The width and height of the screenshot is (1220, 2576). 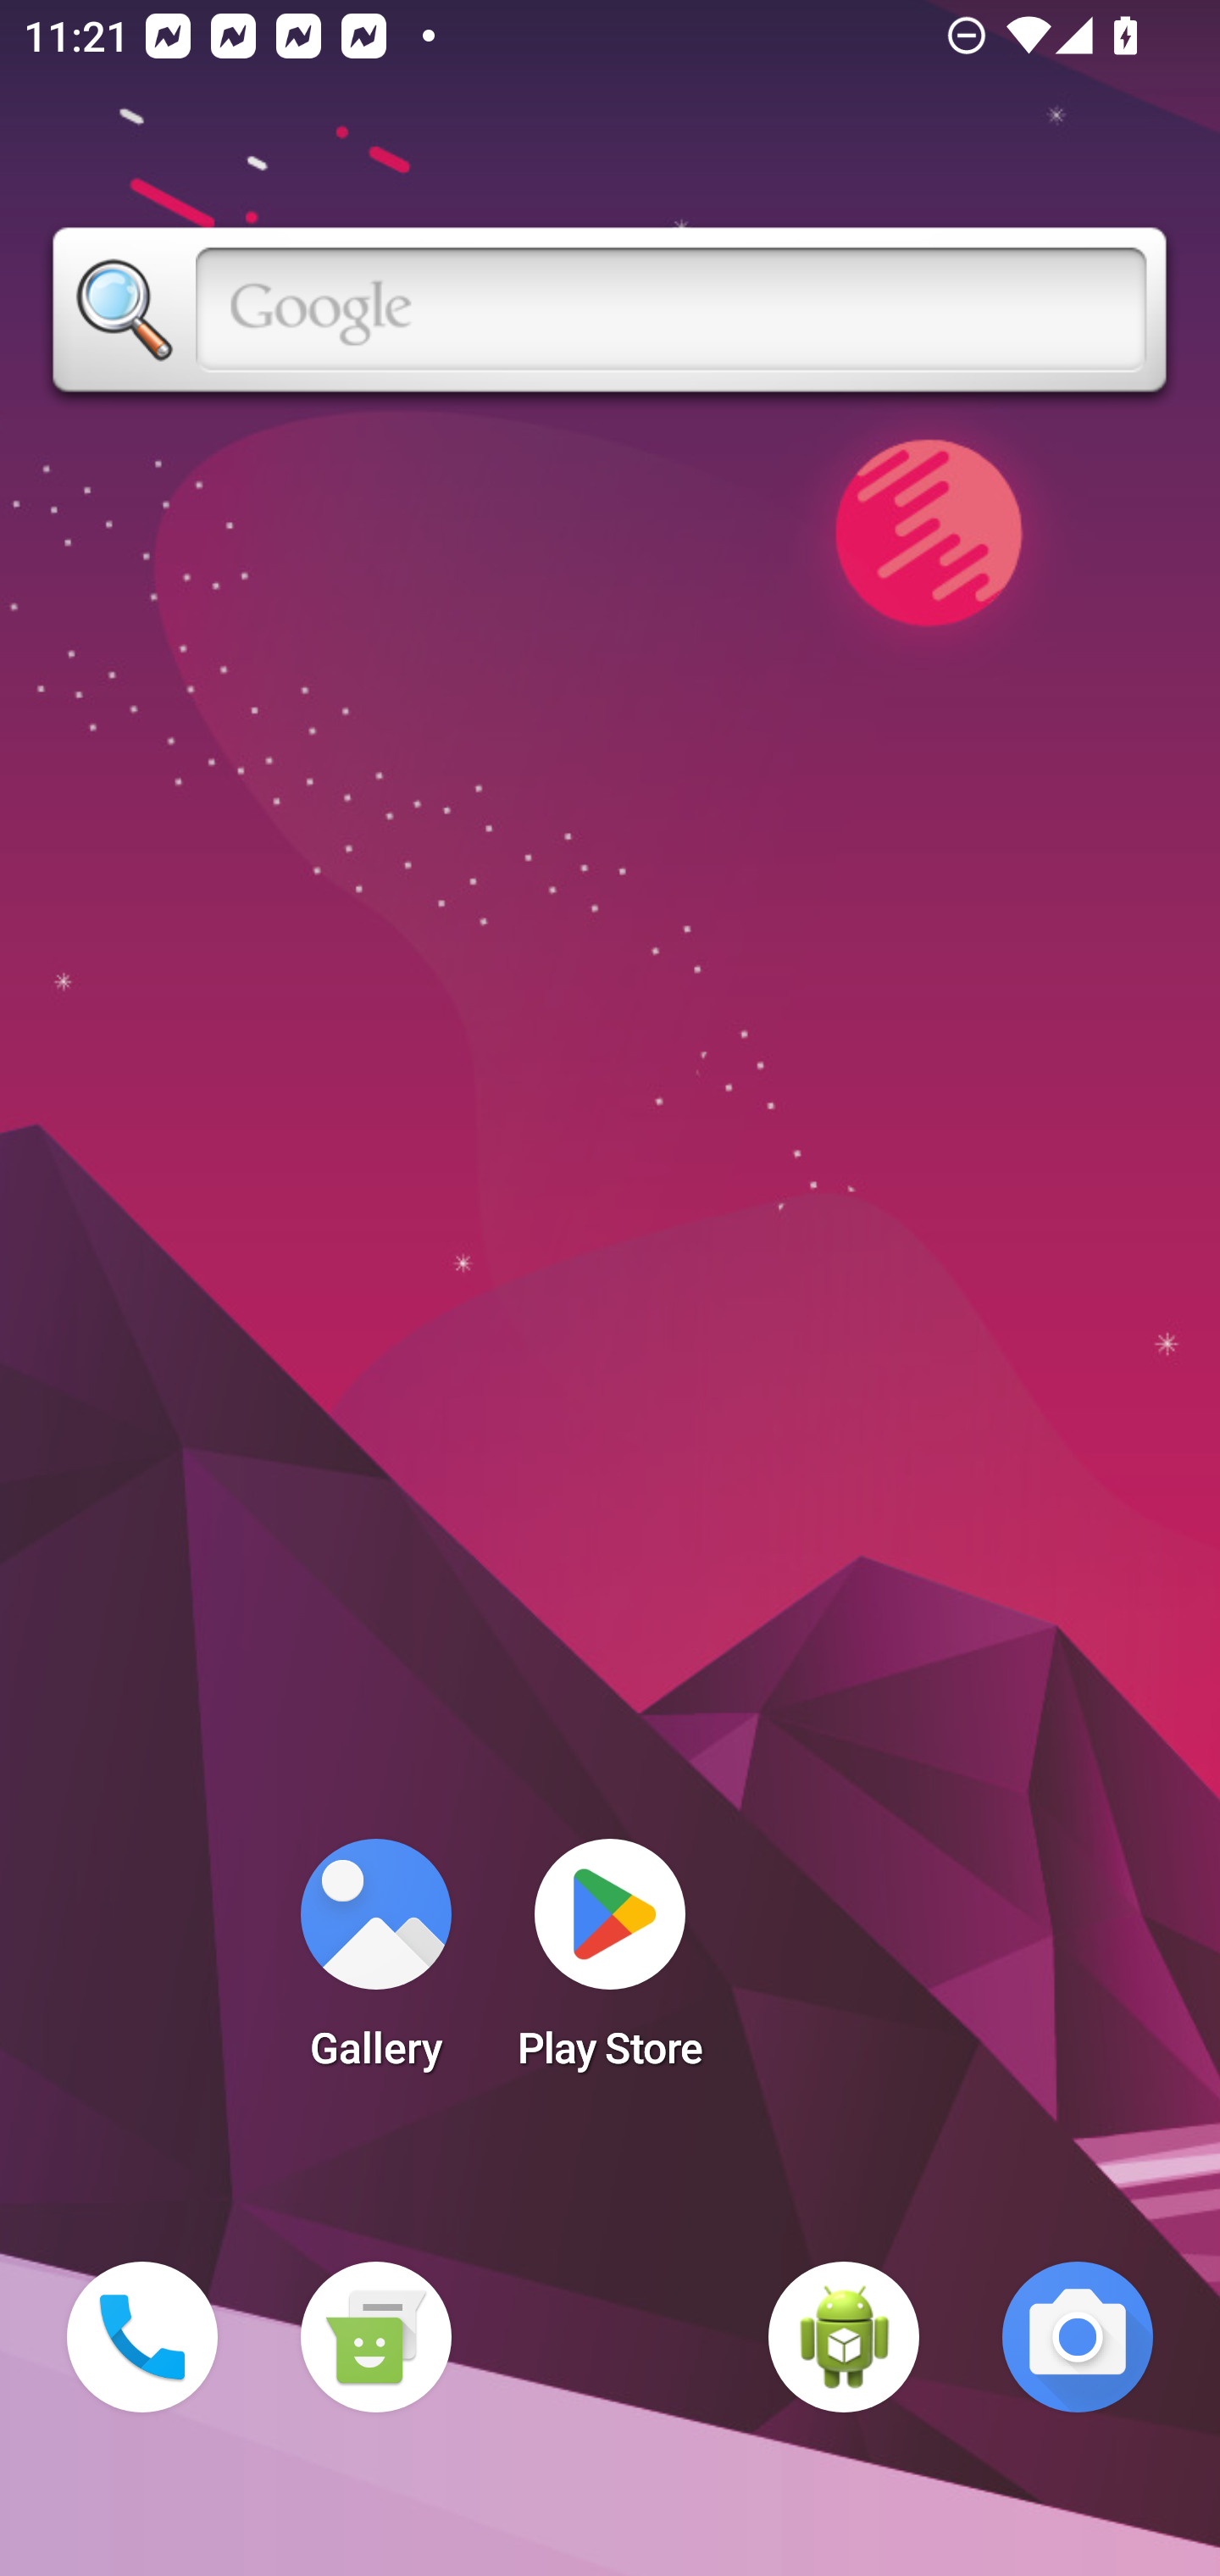 What do you see at coordinates (844, 2337) in the screenshot?
I see `WebView Browser Tester` at bounding box center [844, 2337].